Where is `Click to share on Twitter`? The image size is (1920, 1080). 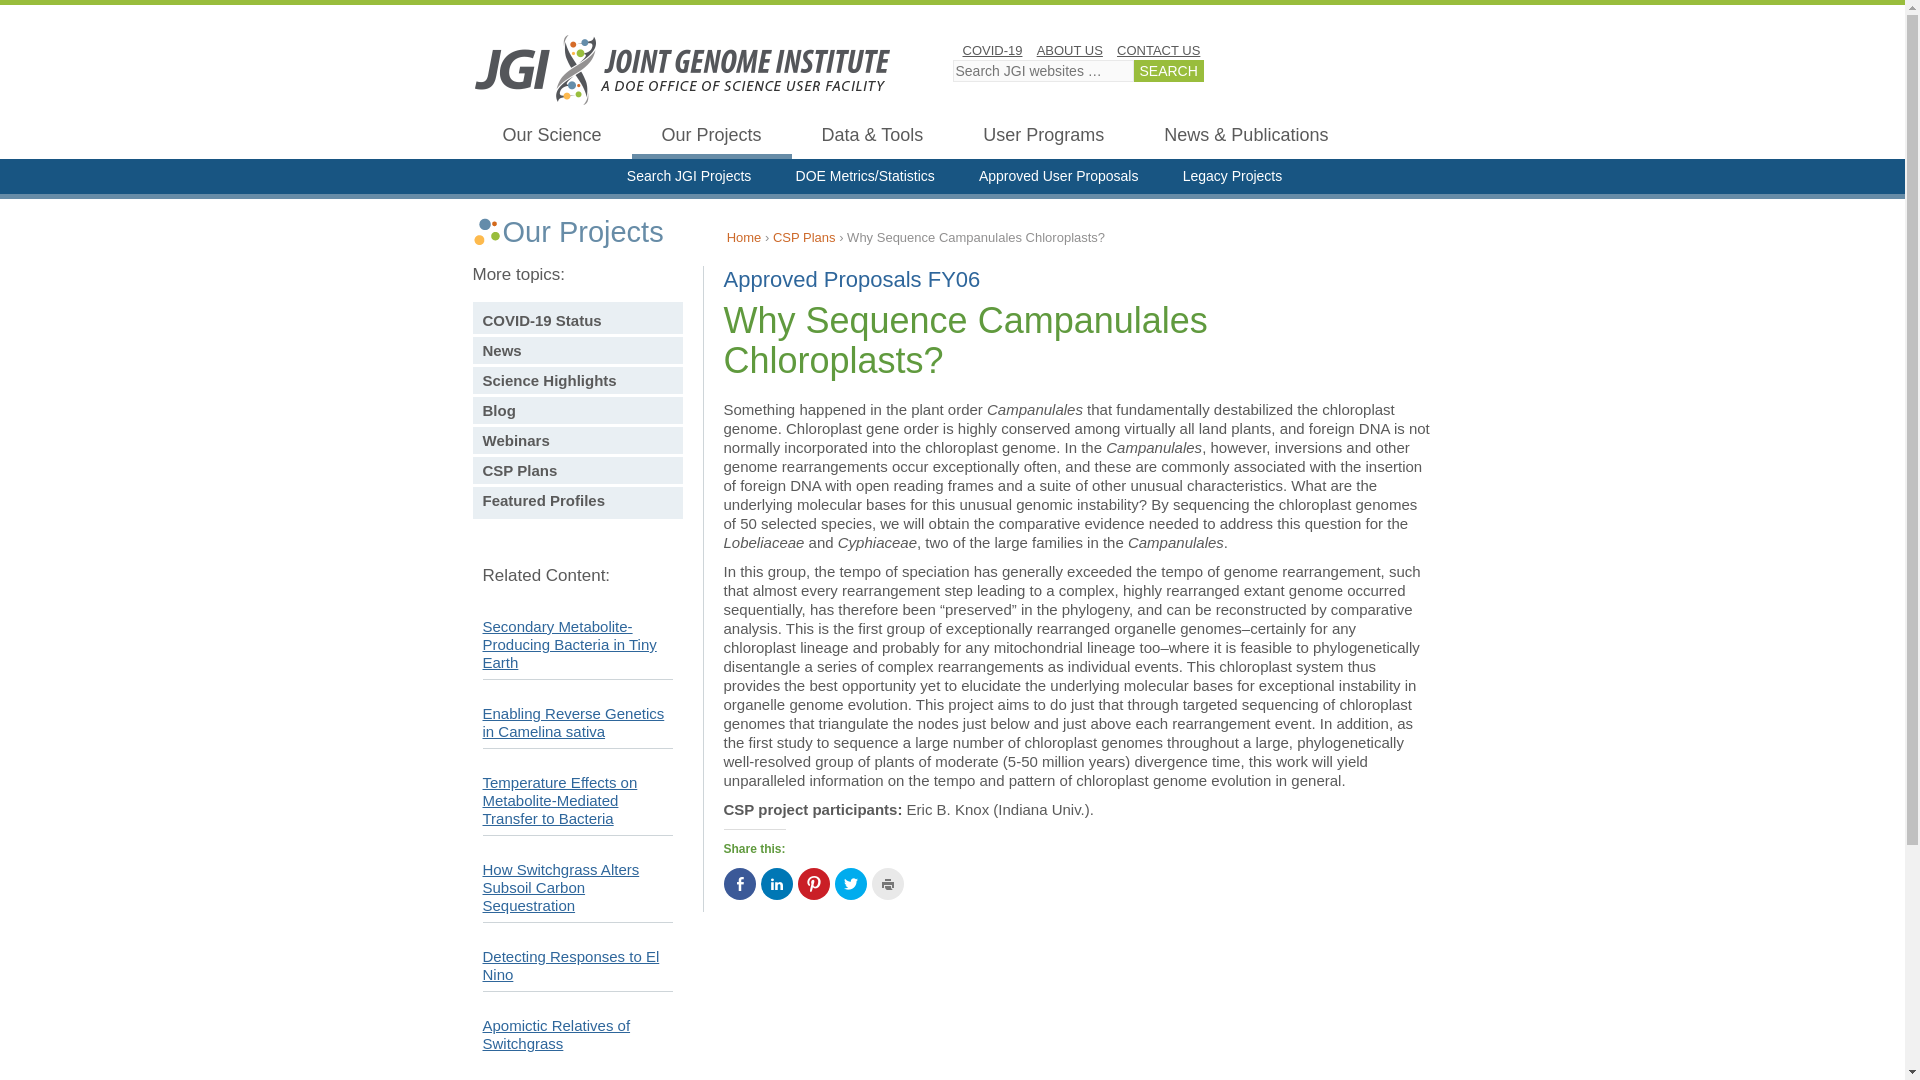
Click to share on Twitter is located at coordinates (849, 884).